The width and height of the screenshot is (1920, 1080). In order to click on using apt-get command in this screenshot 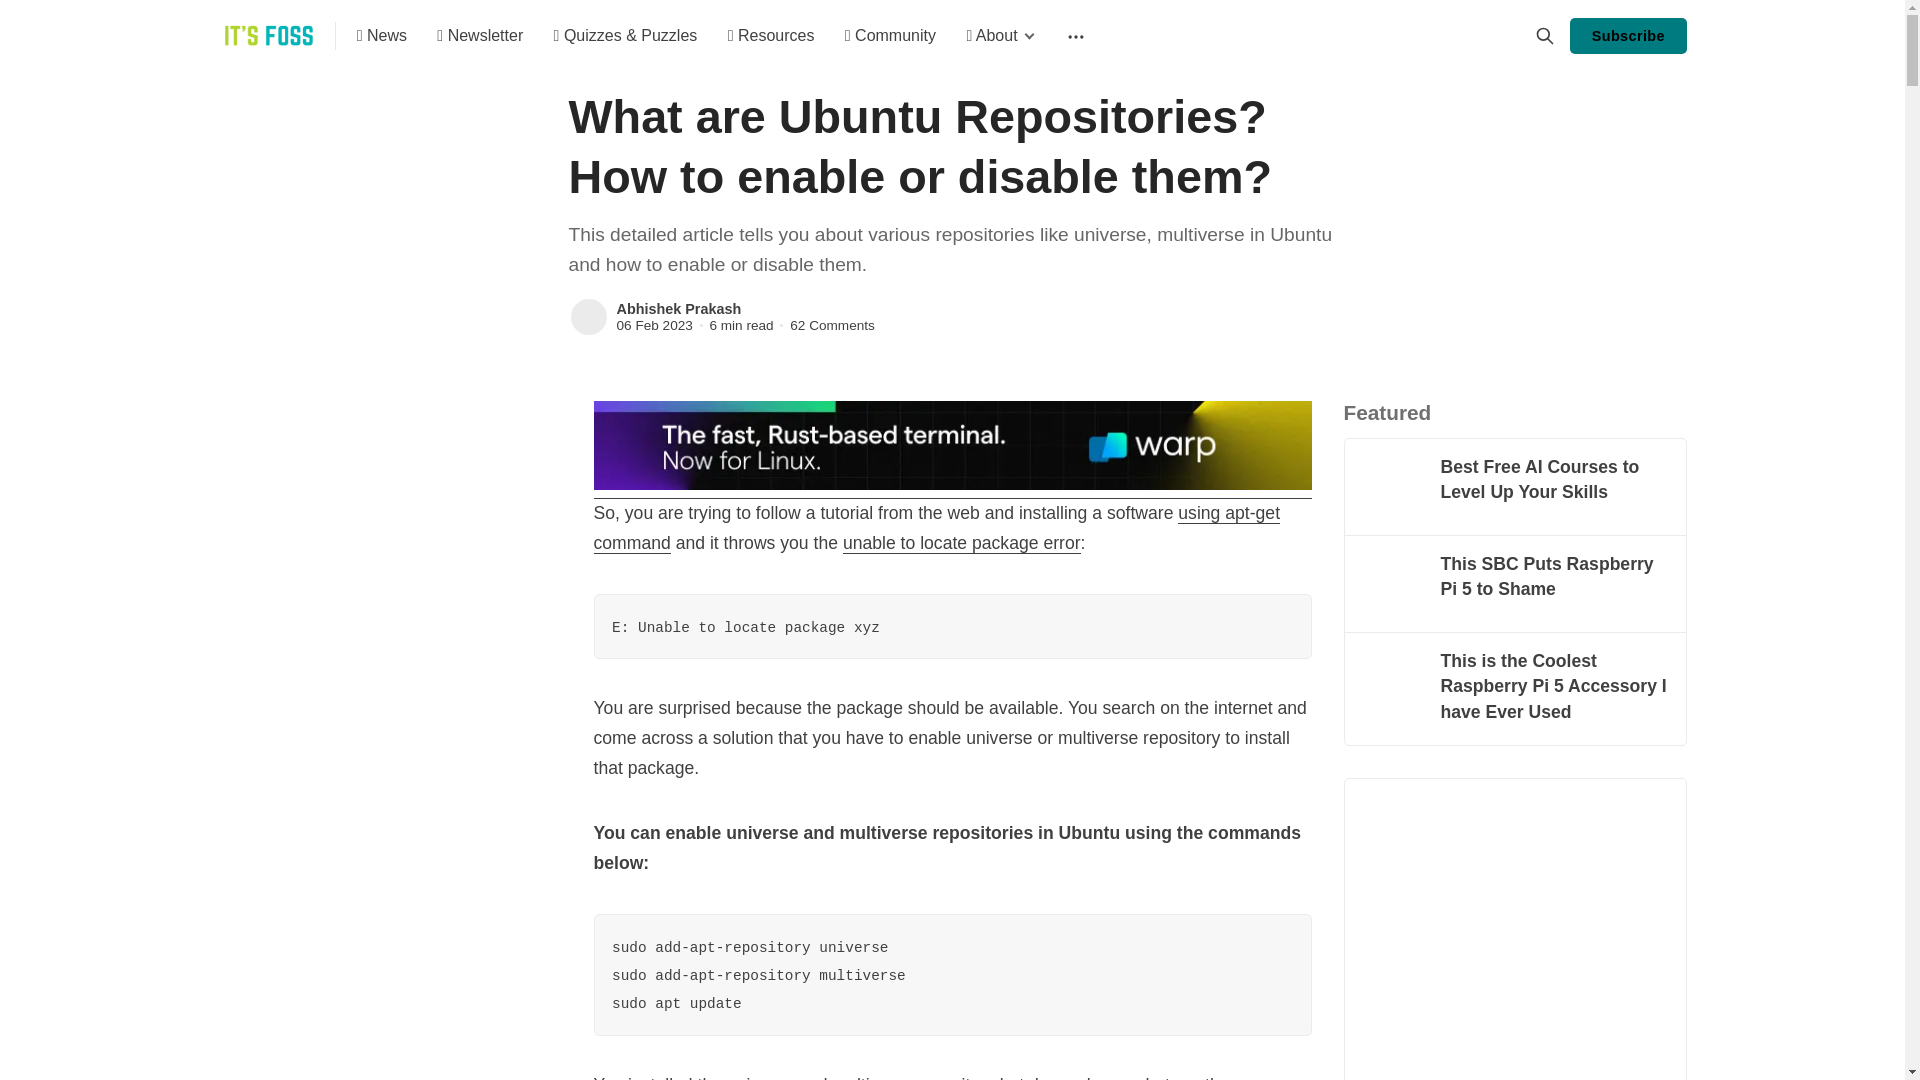, I will do `click(936, 528)`.